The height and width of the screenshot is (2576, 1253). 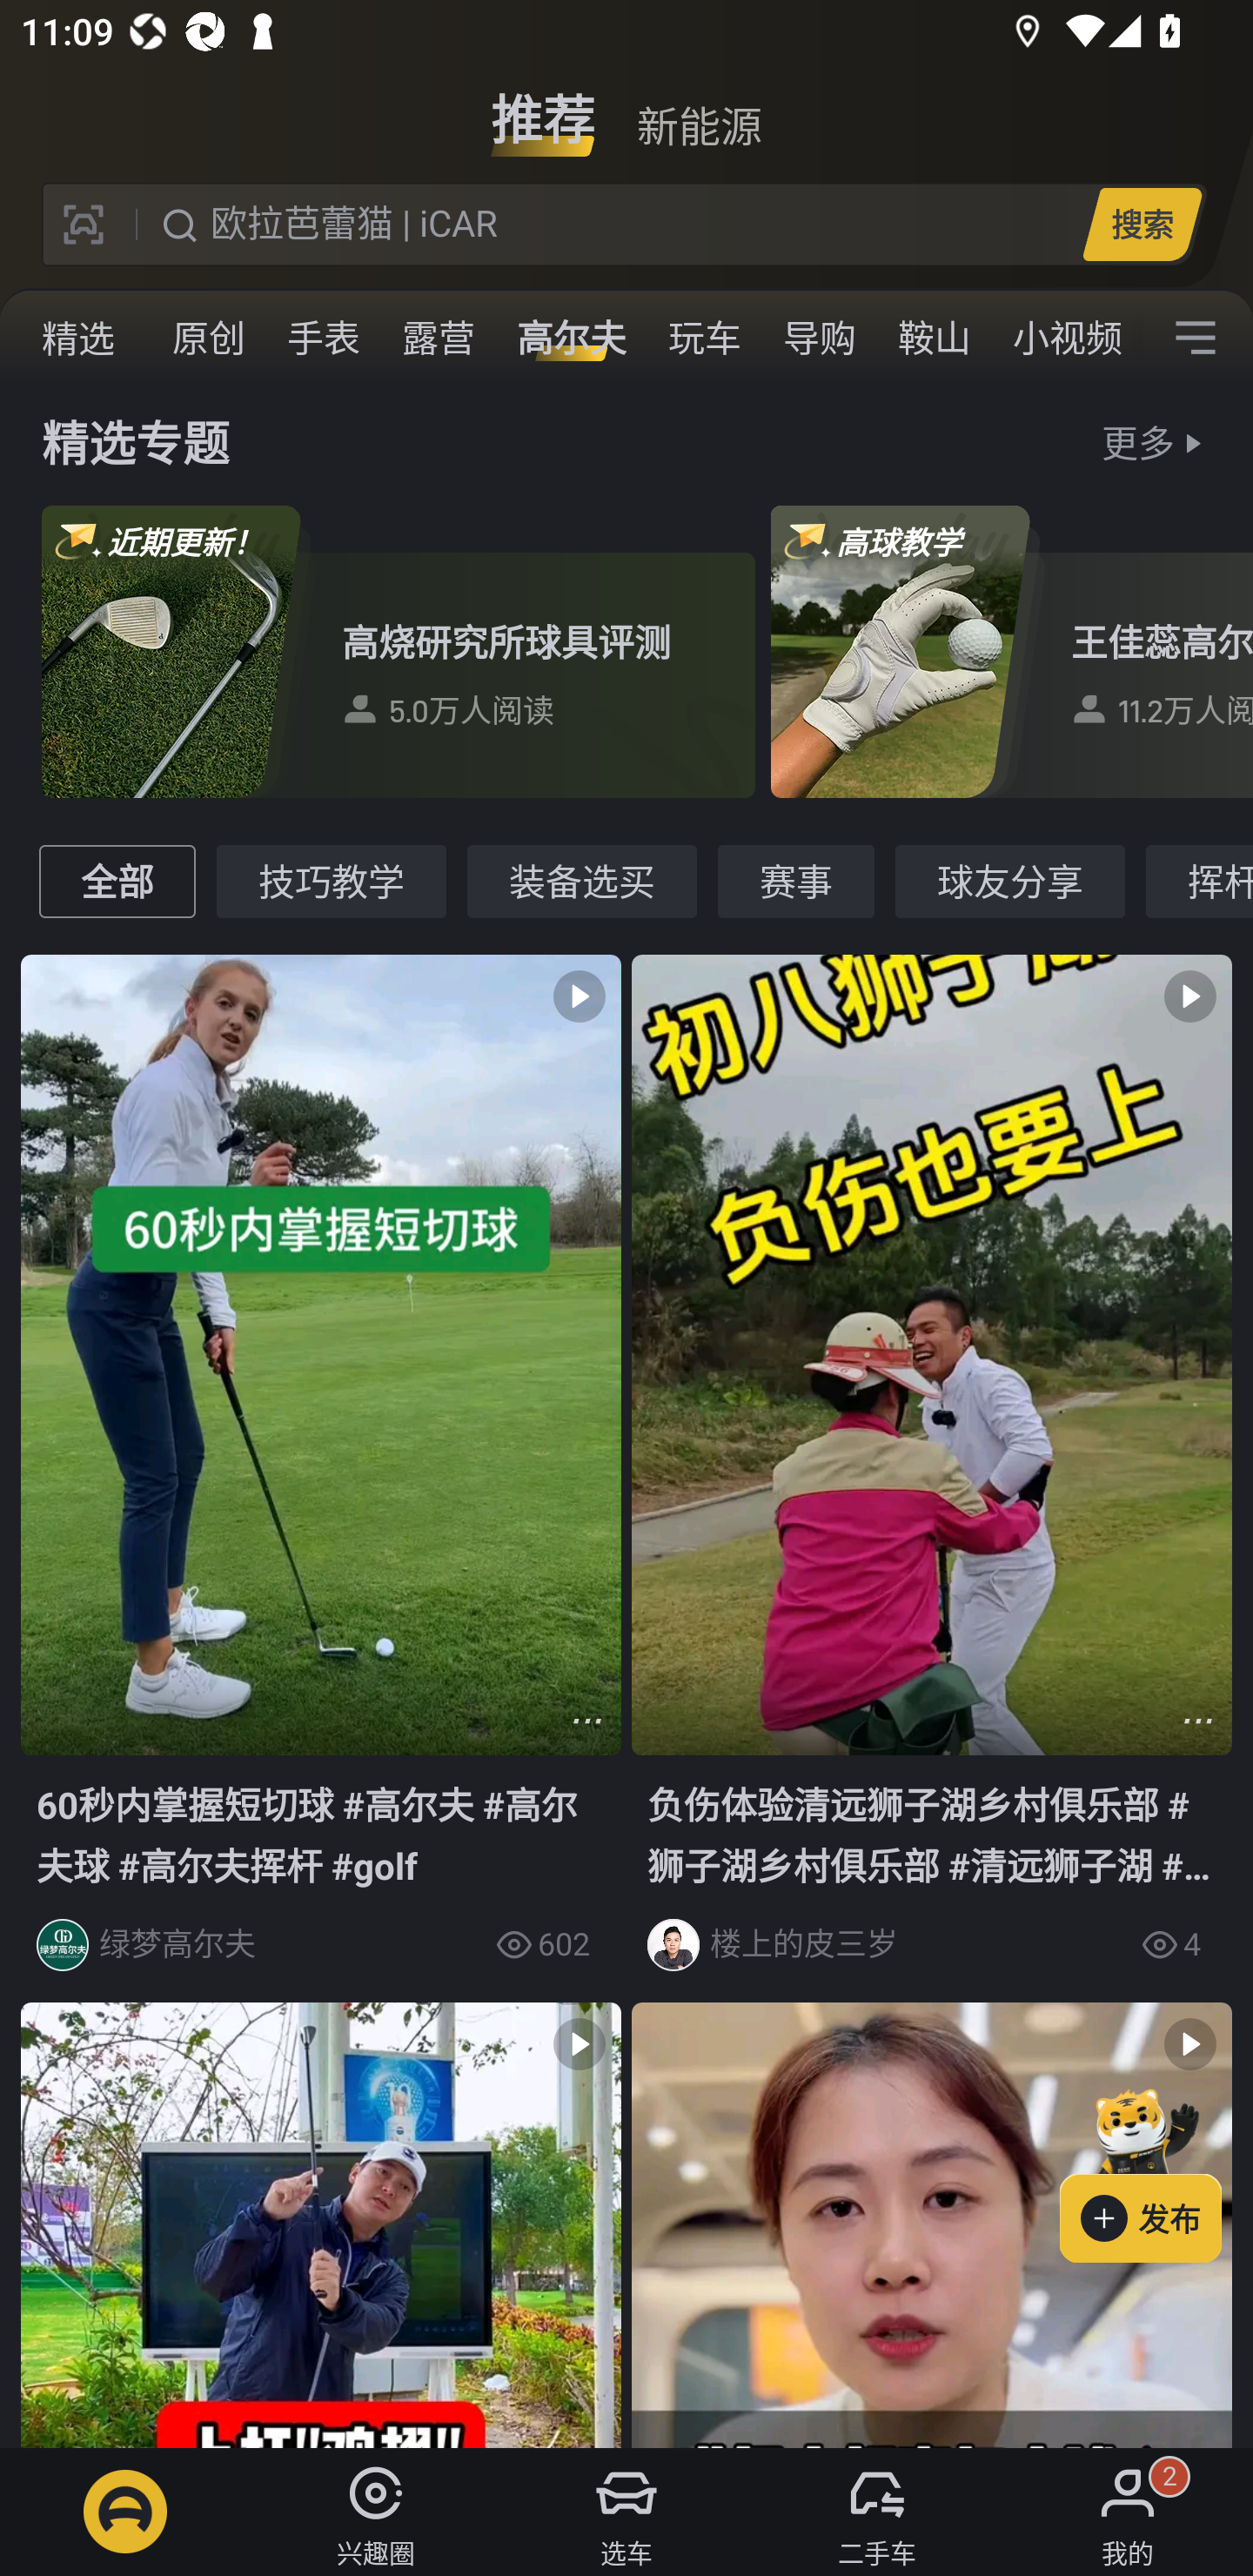 I want to click on 鞍山, so click(x=935, y=338).